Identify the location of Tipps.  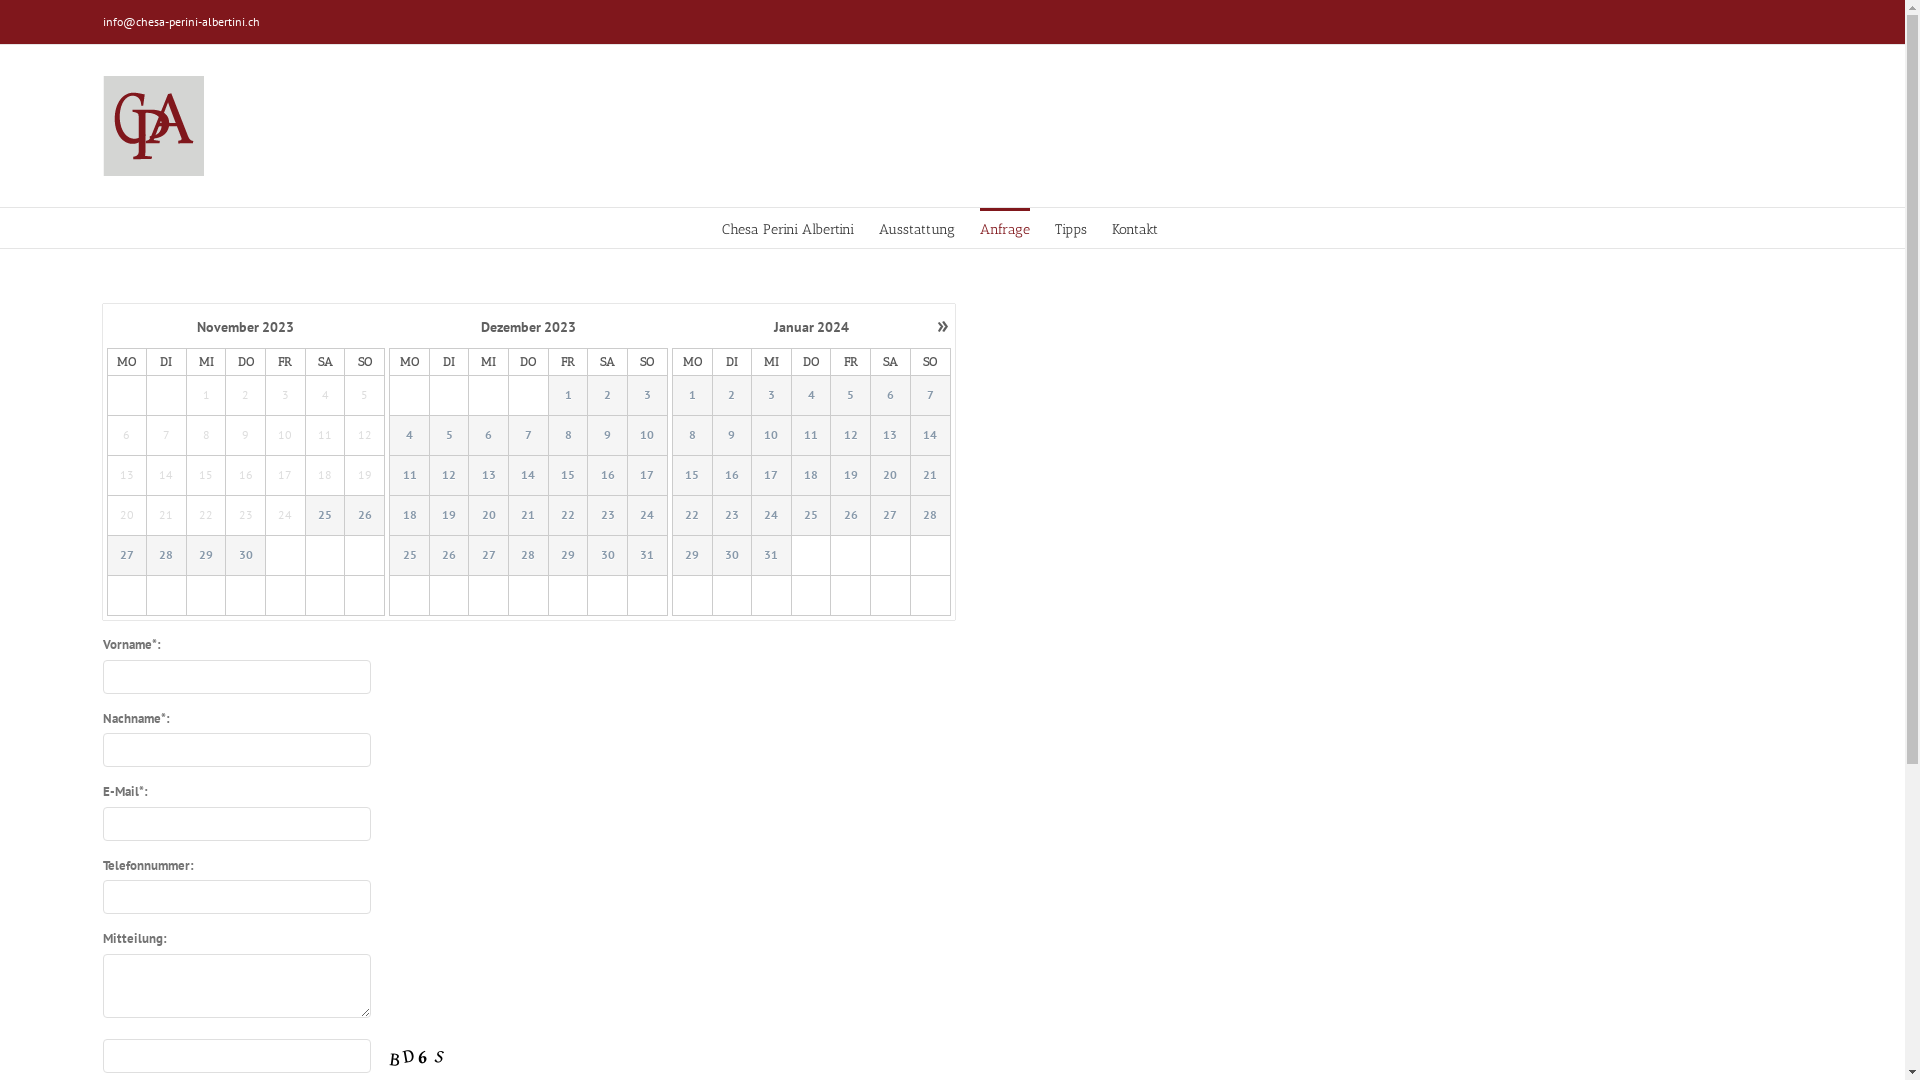
(1071, 228).